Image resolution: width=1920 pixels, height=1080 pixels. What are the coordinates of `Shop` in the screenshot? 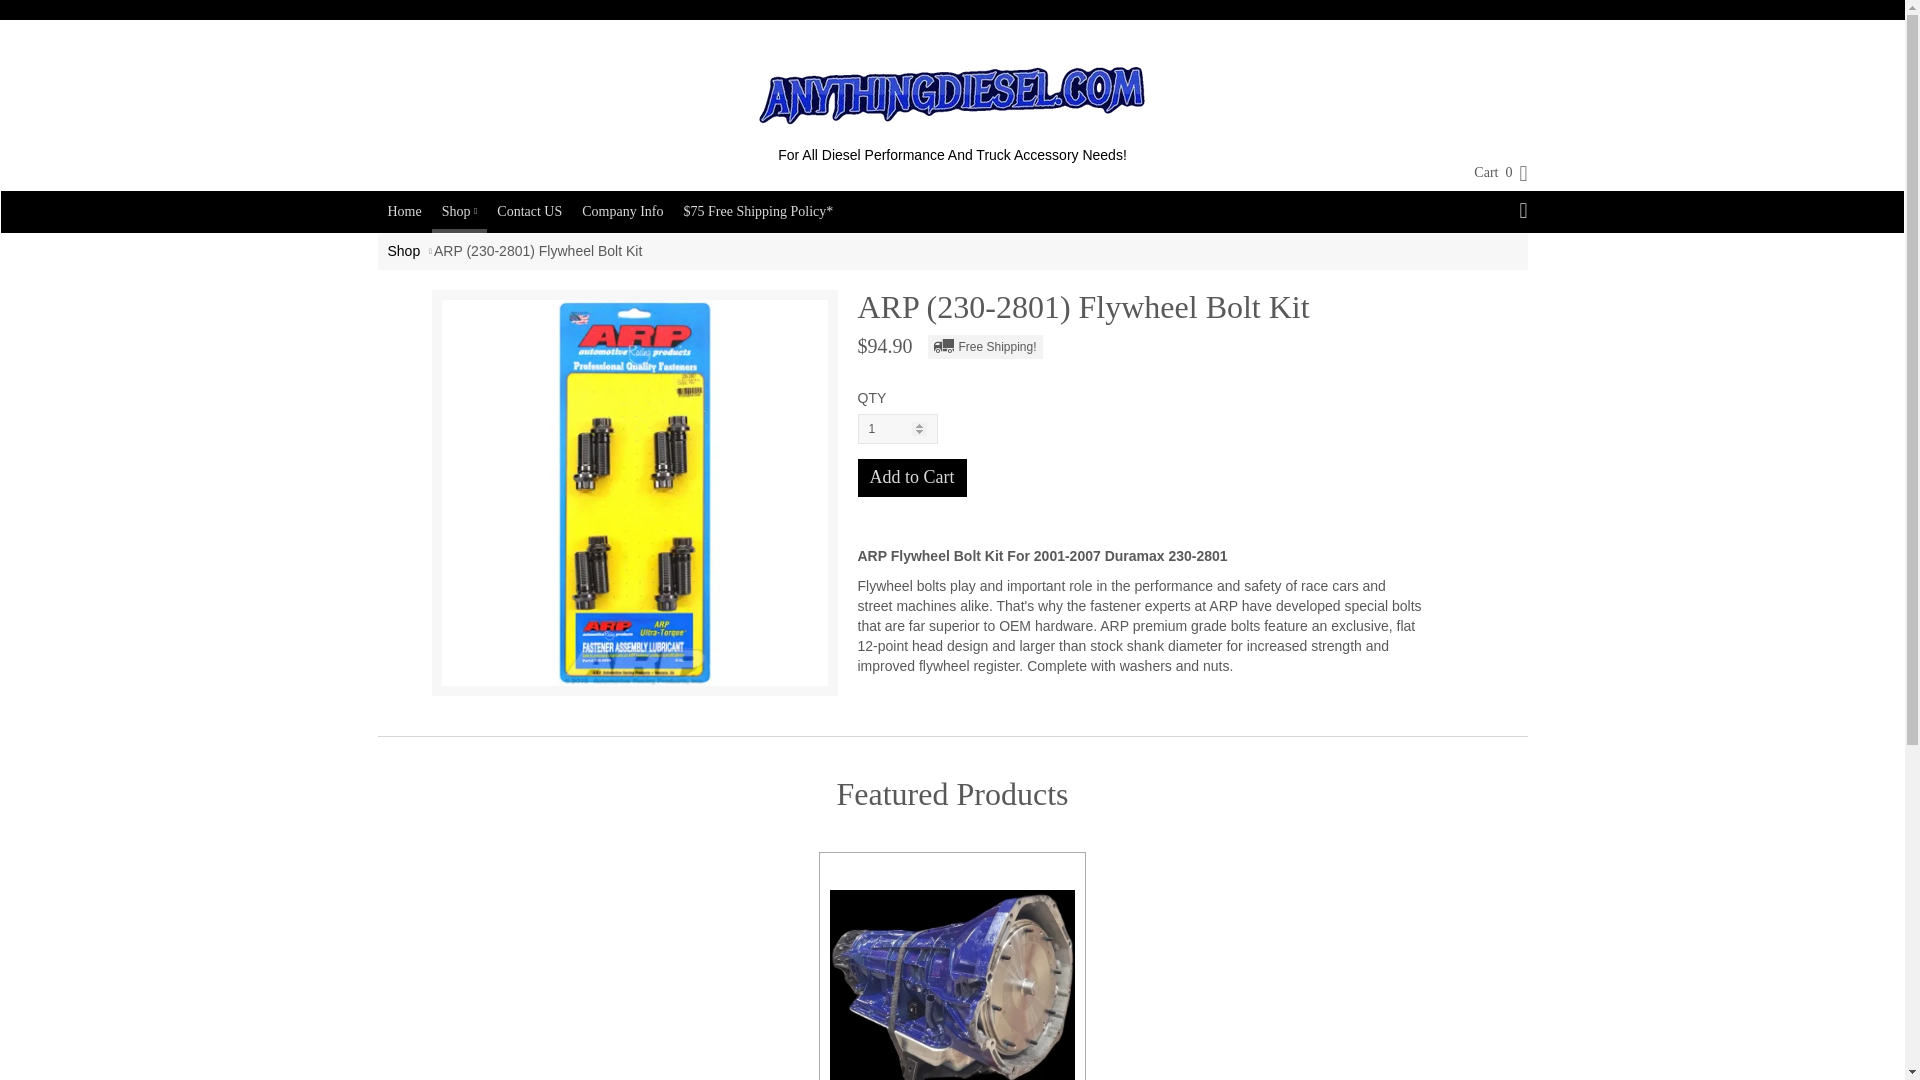 It's located at (460, 210).